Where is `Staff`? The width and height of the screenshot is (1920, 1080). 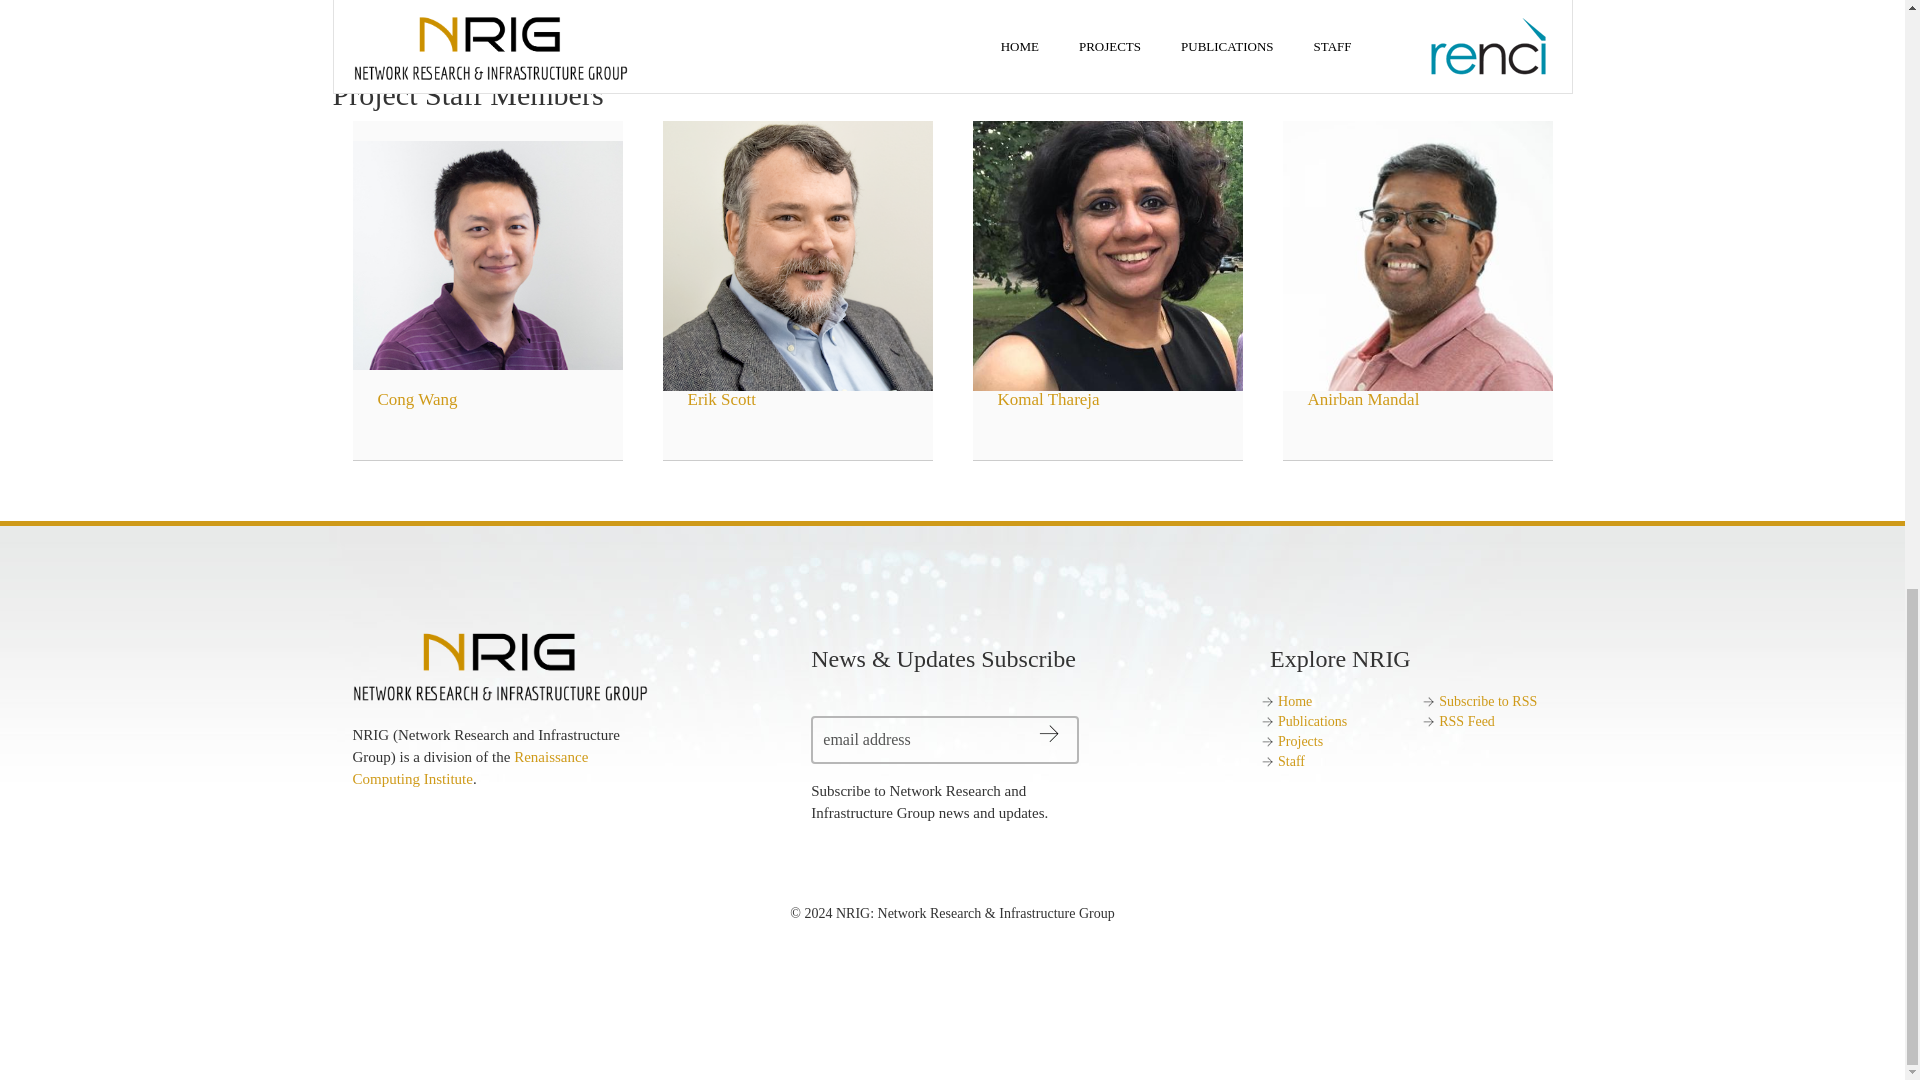
Staff is located at coordinates (1292, 760).